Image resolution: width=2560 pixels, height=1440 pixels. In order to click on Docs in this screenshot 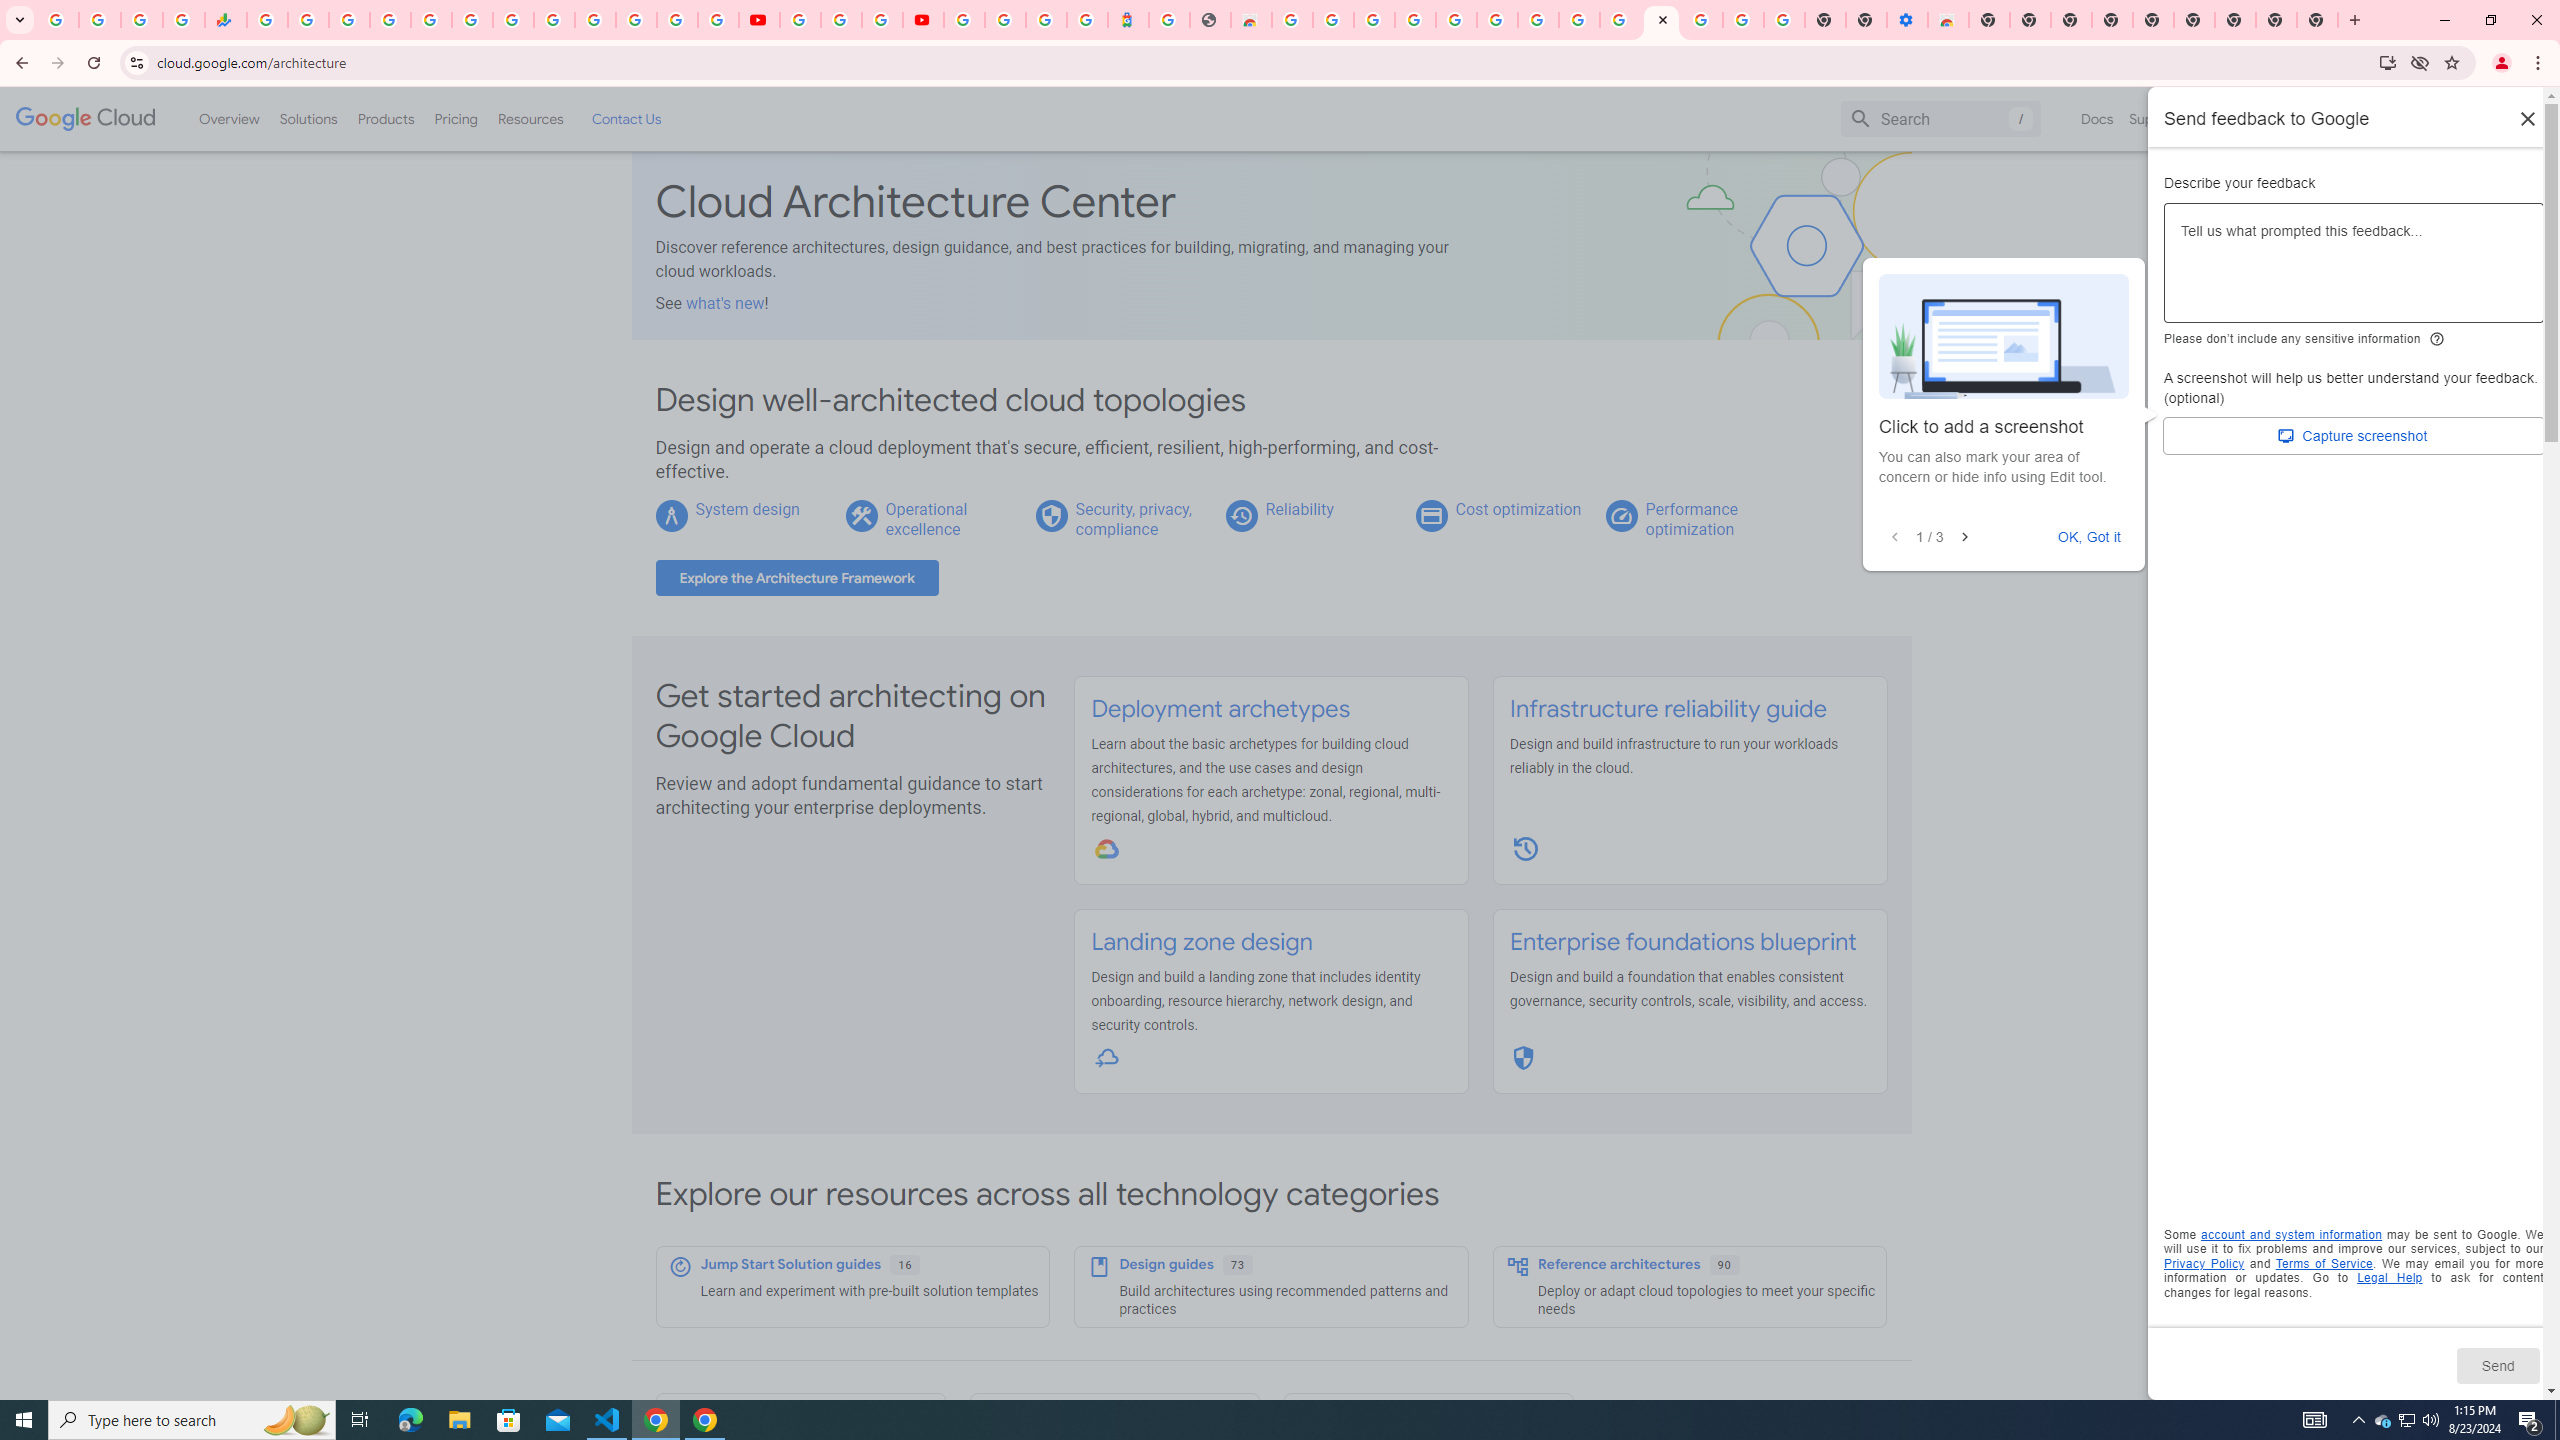, I will do `click(2098, 118)`.